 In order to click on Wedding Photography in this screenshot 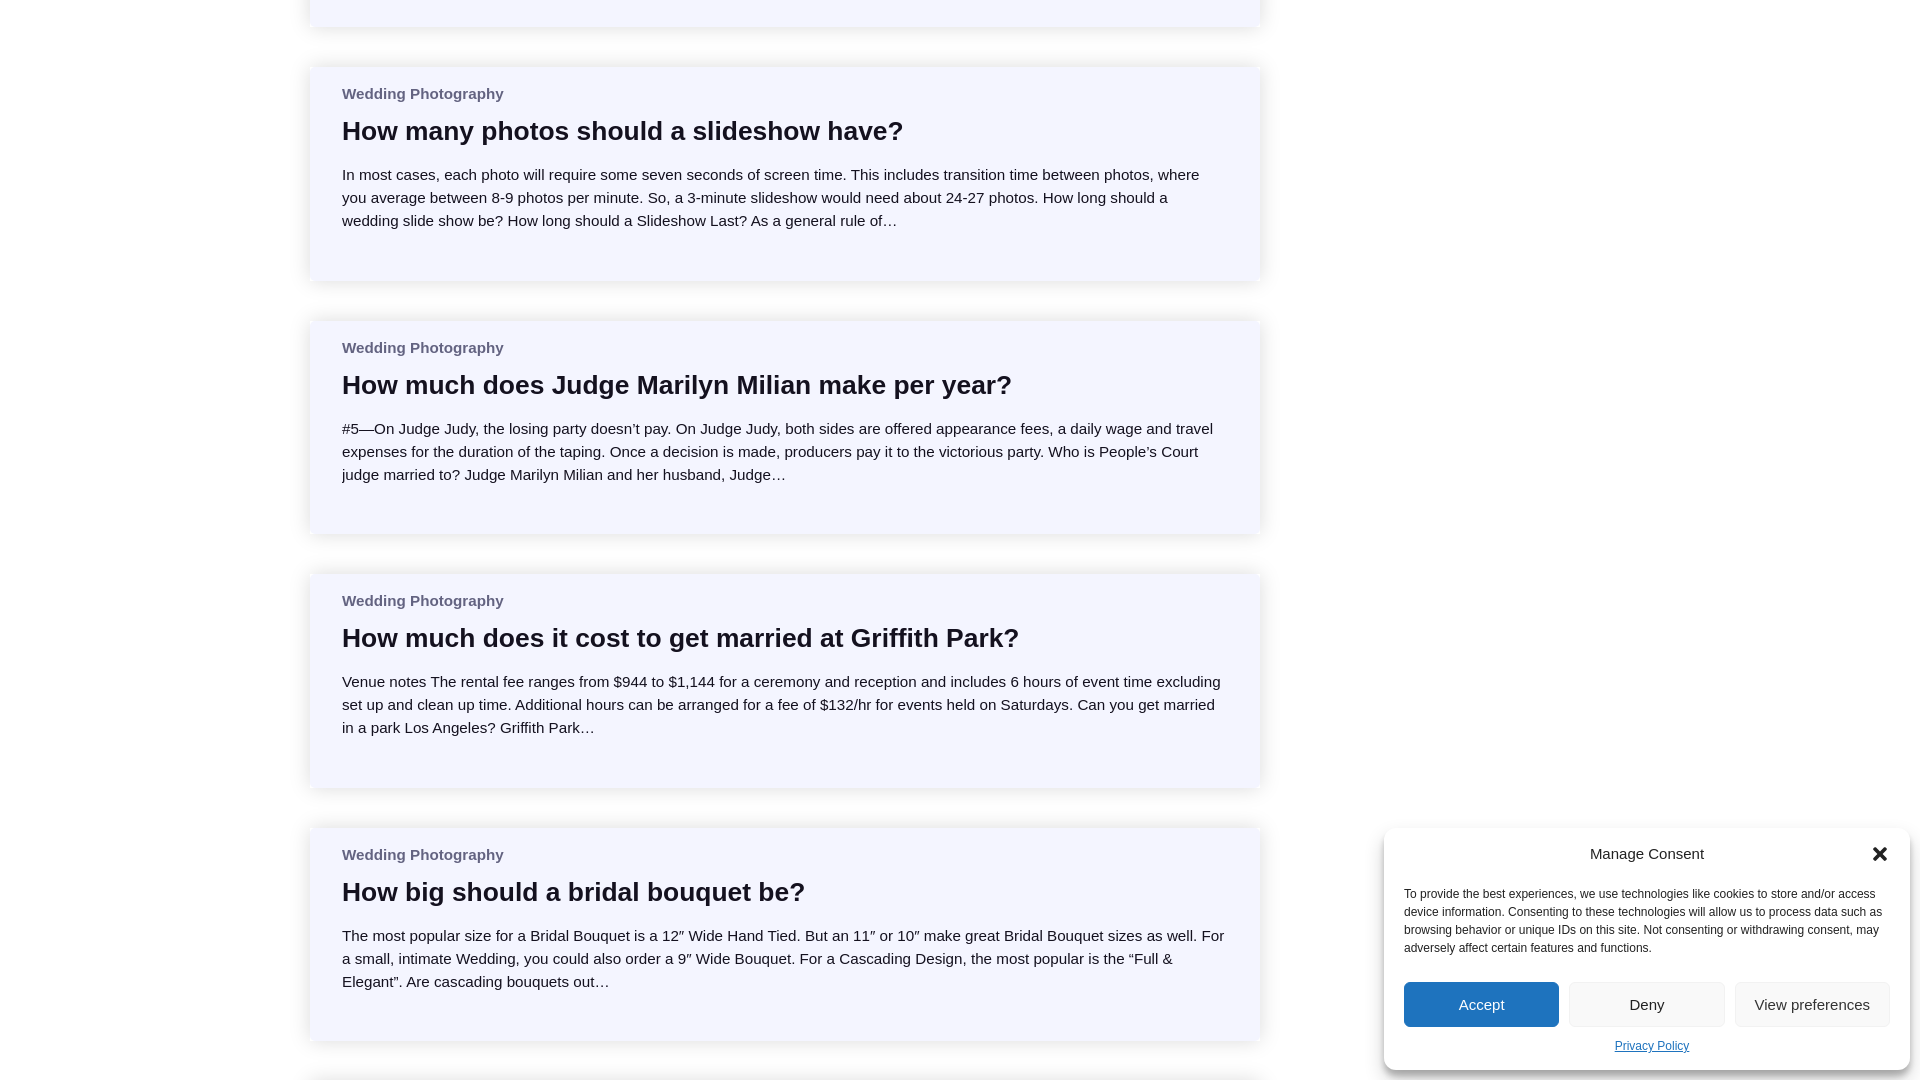, I will do `click(422, 854)`.